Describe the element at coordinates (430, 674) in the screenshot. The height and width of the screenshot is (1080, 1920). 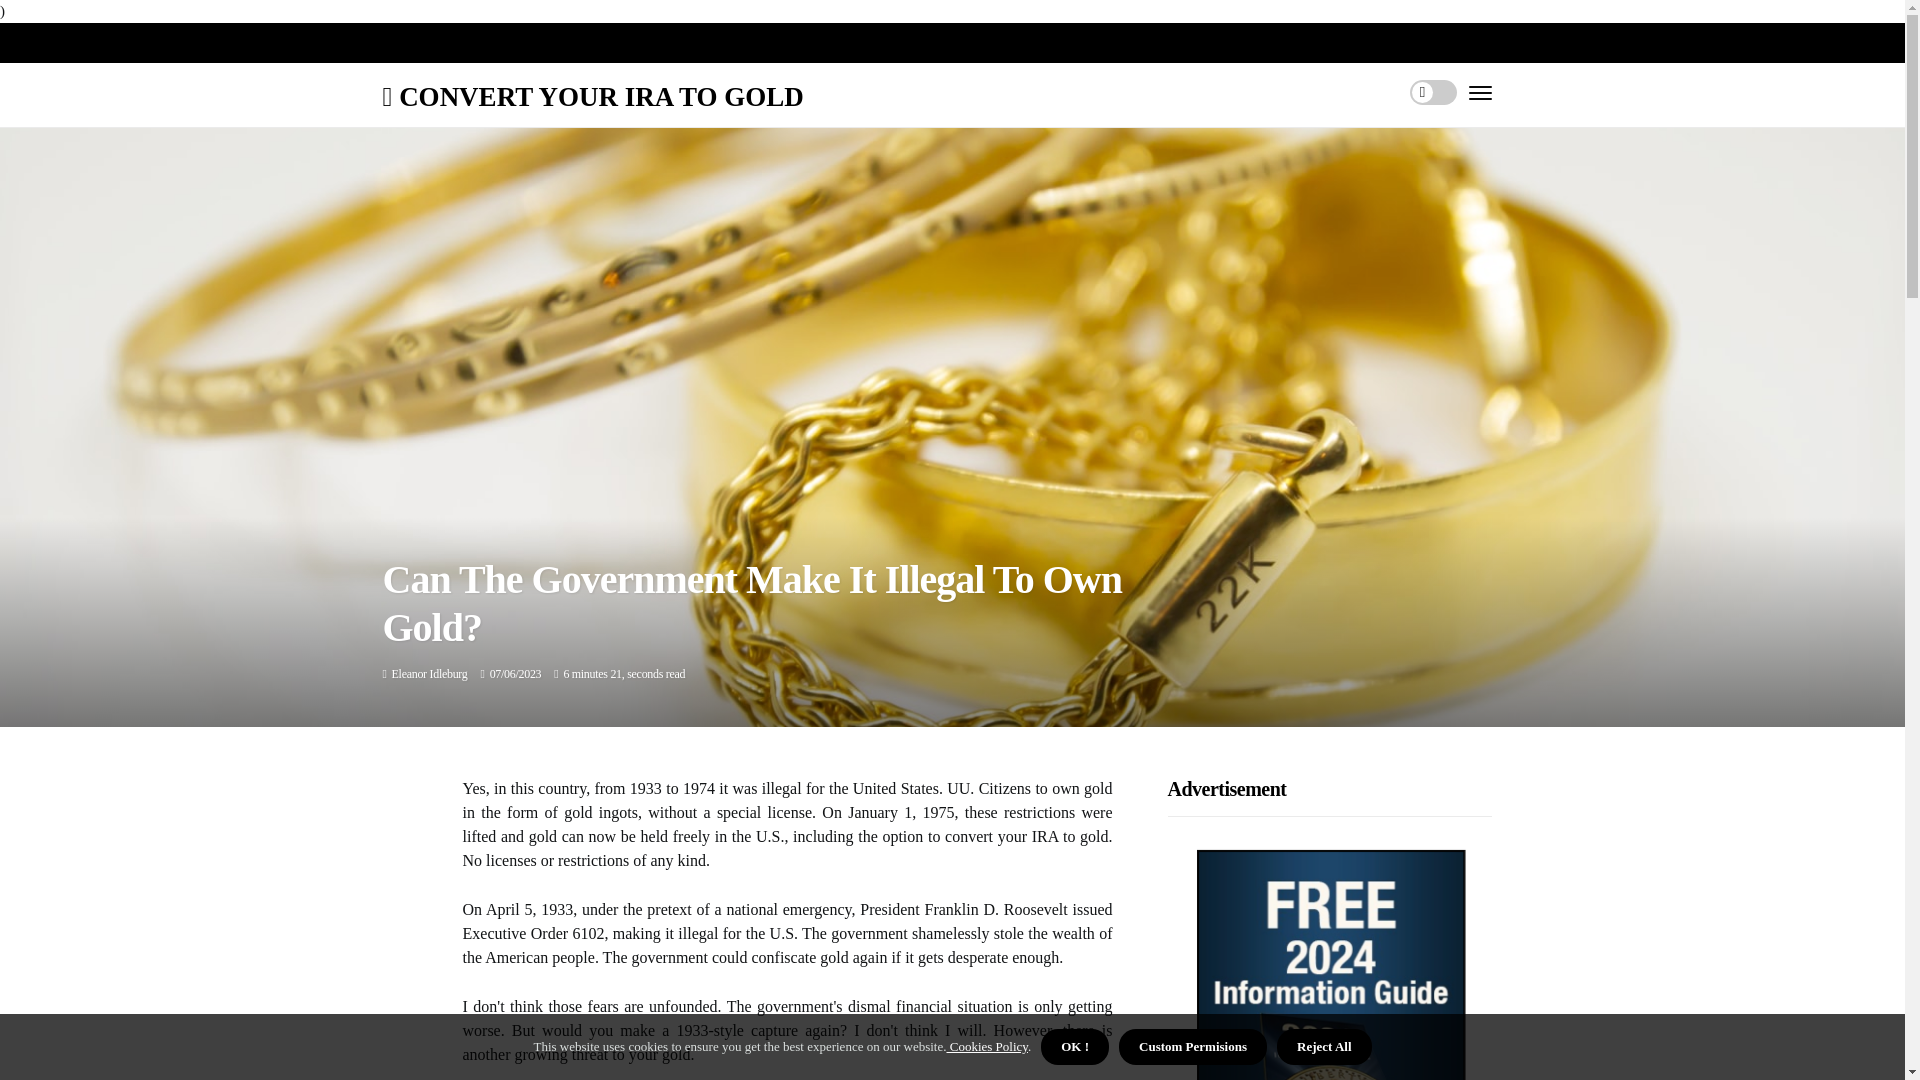
I see `Eleanor Idleburg` at that location.